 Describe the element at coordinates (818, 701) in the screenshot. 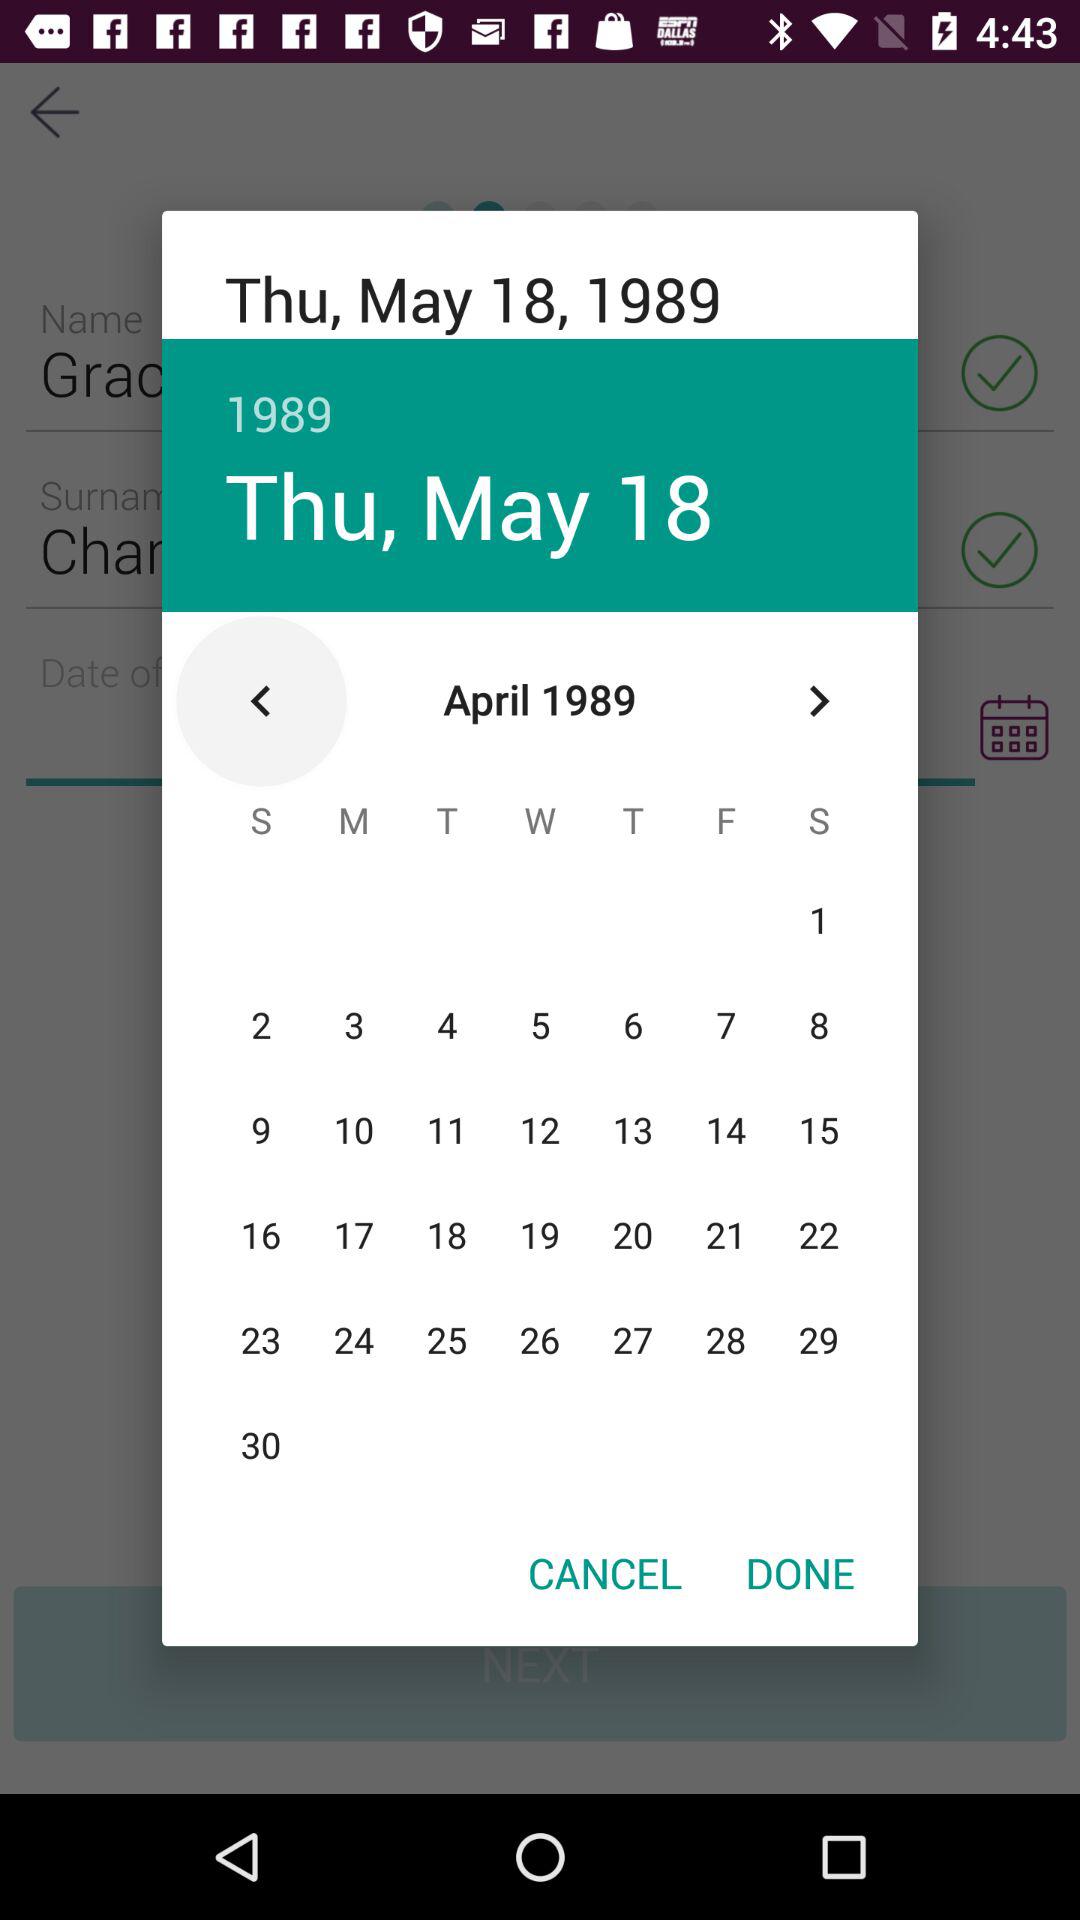

I see `tap the icon on the right` at that location.